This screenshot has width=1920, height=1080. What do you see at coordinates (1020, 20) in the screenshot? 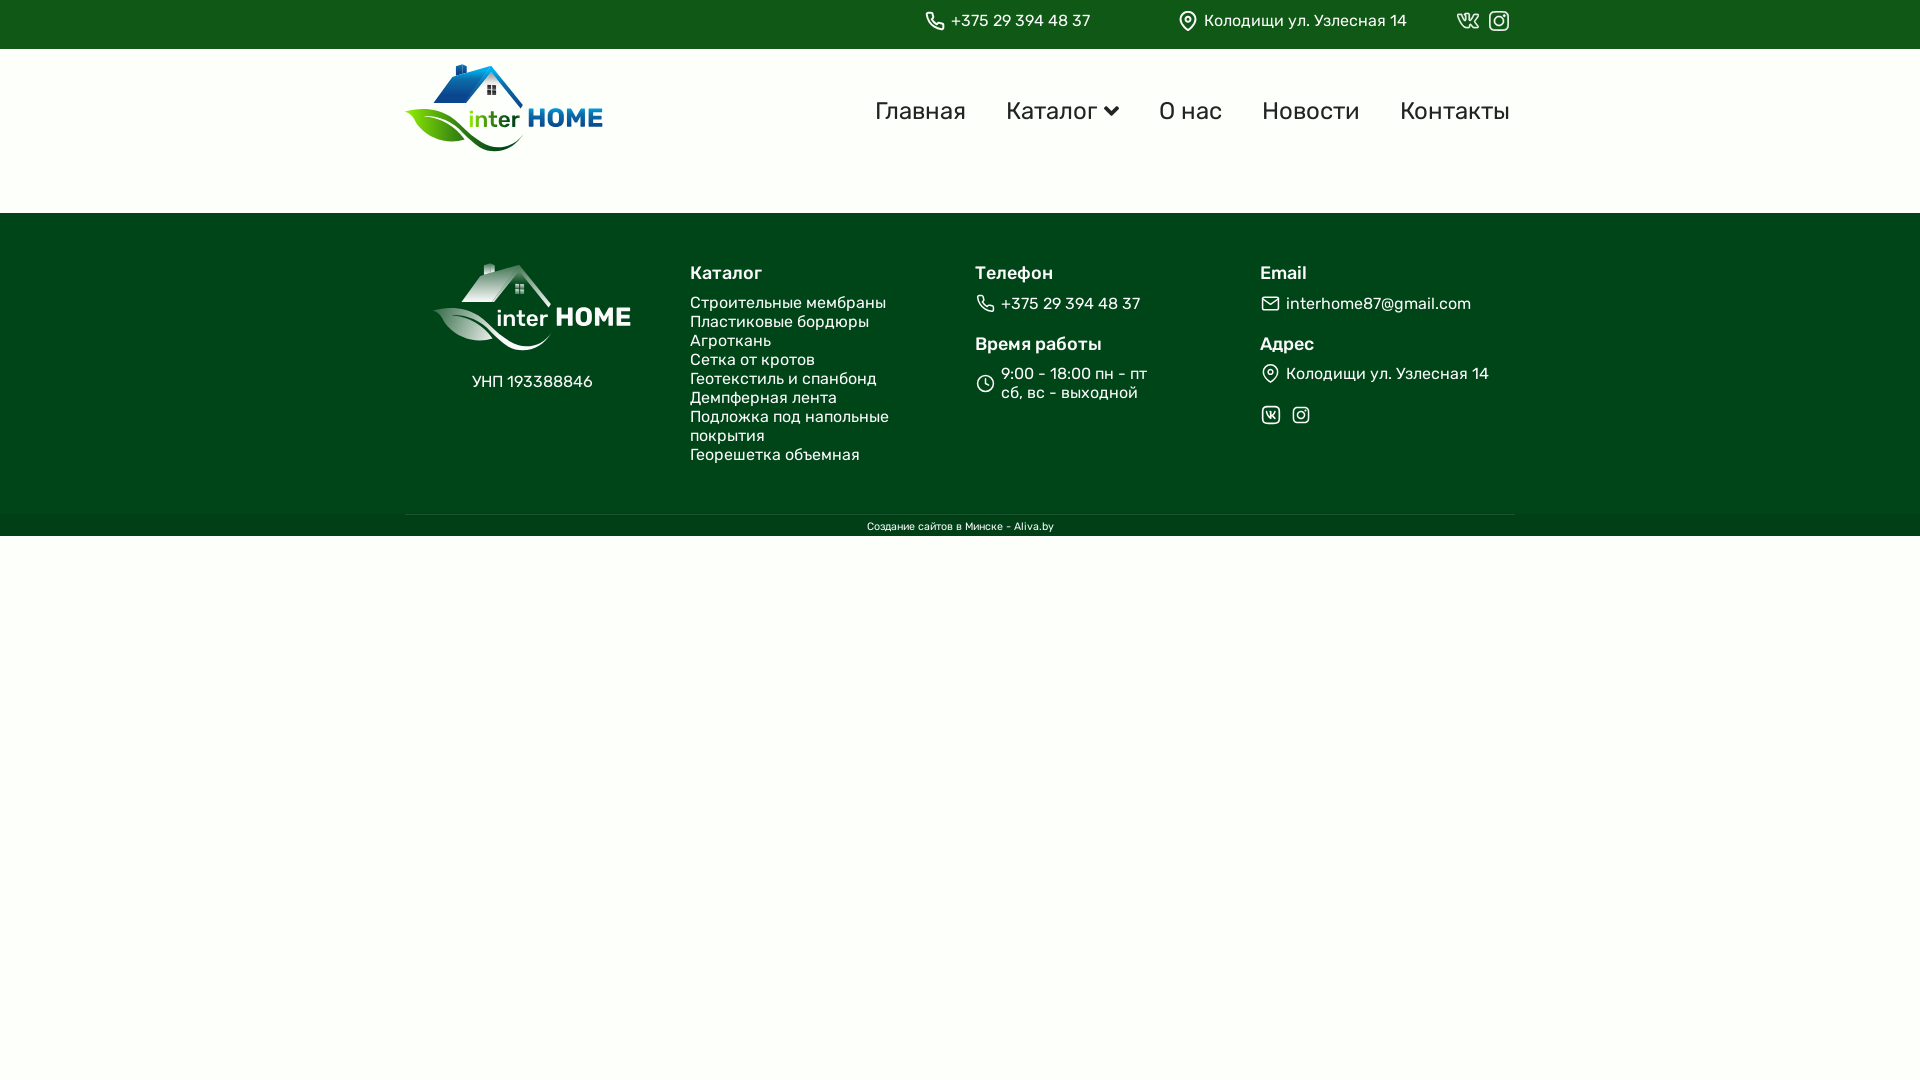
I see `+375 29 394 48 37` at bounding box center [1020, 20].